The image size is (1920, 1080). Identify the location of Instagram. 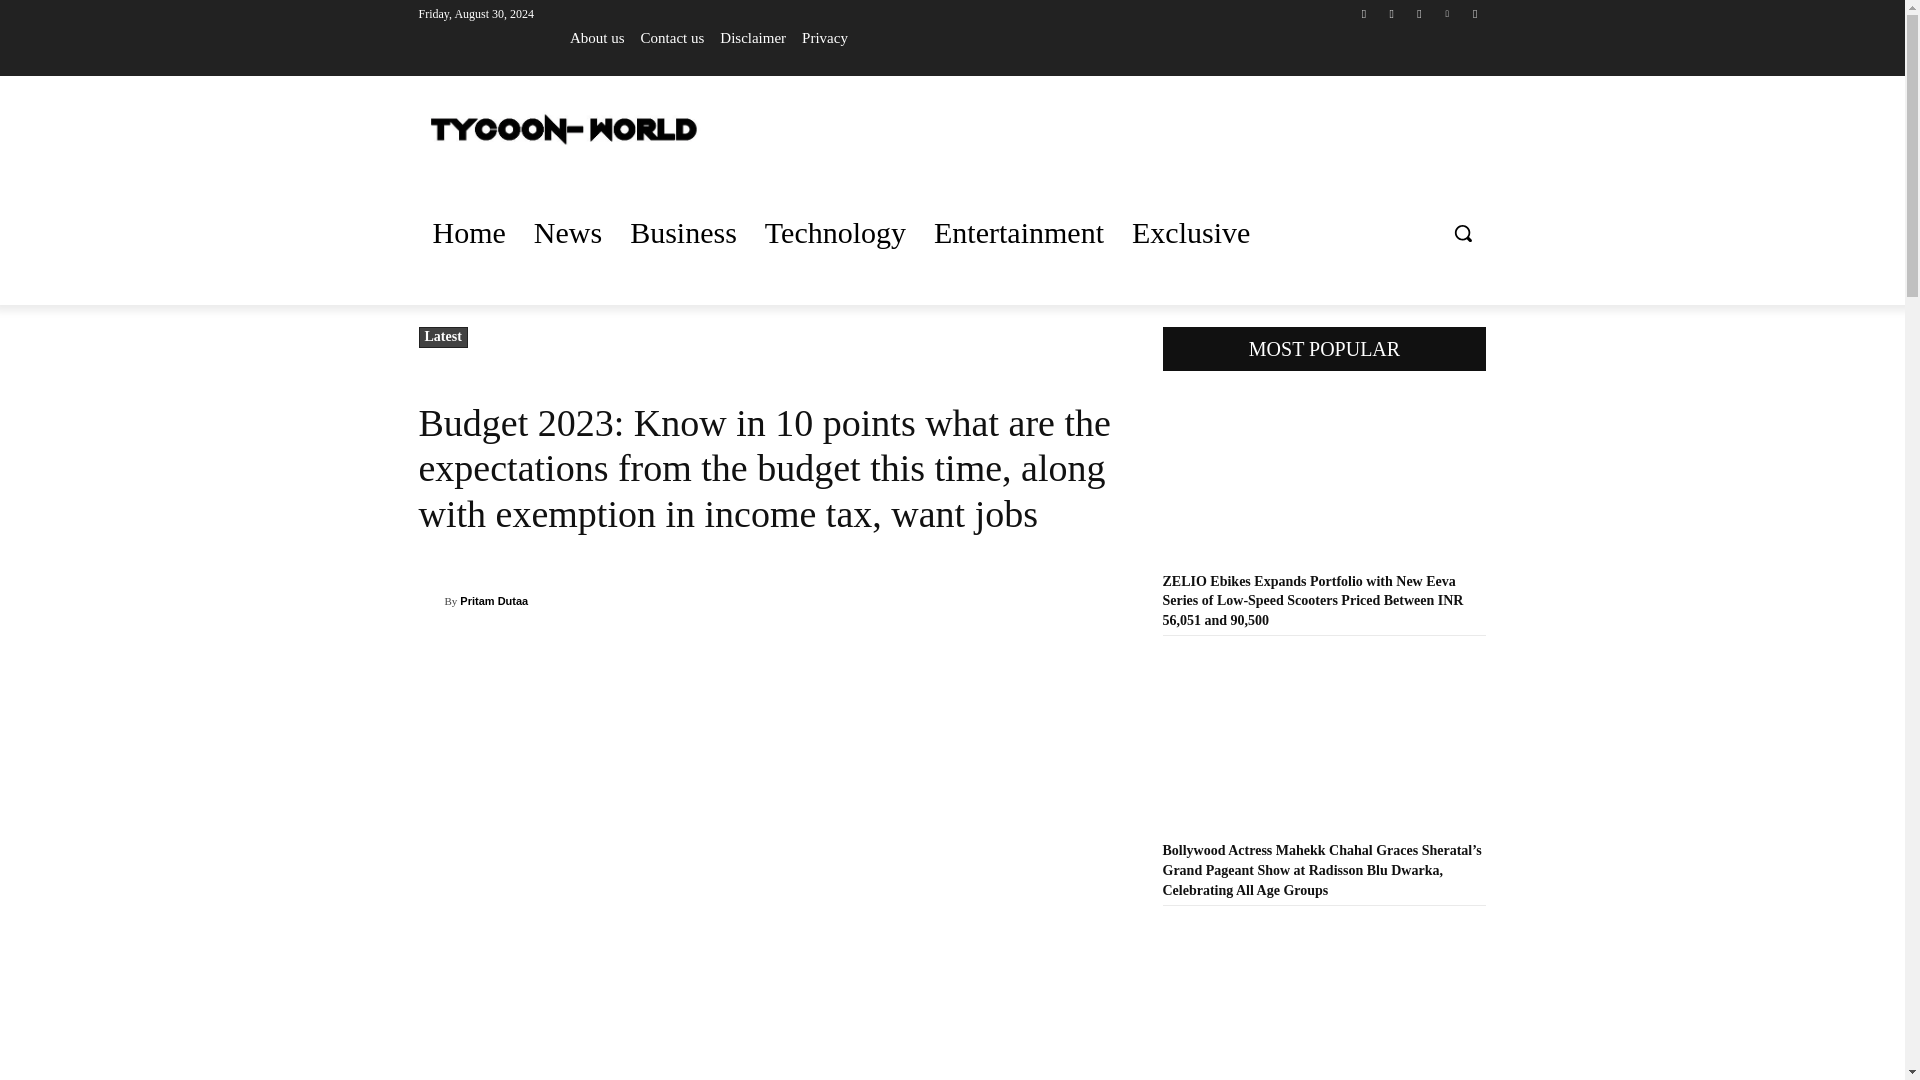
(1392, 13).